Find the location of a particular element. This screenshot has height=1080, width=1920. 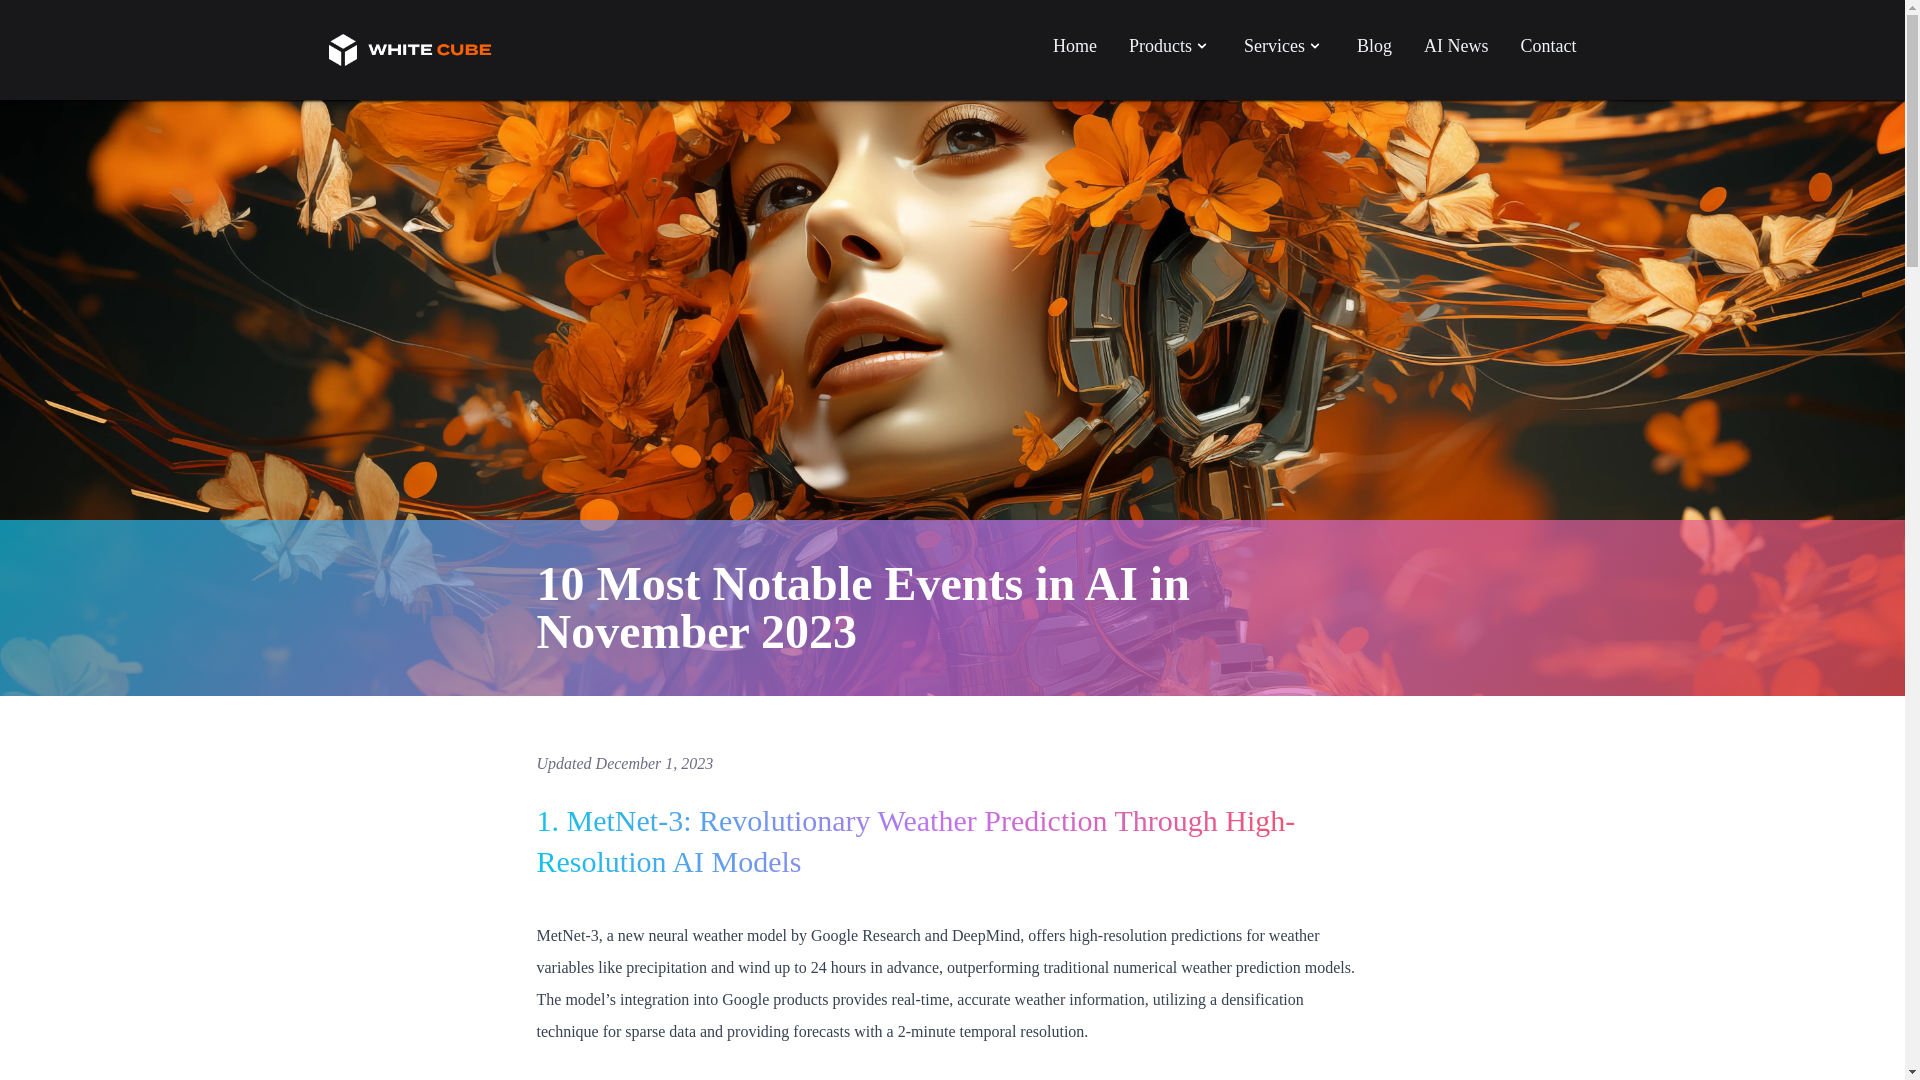

Services is located at coordinates (1284, 46).